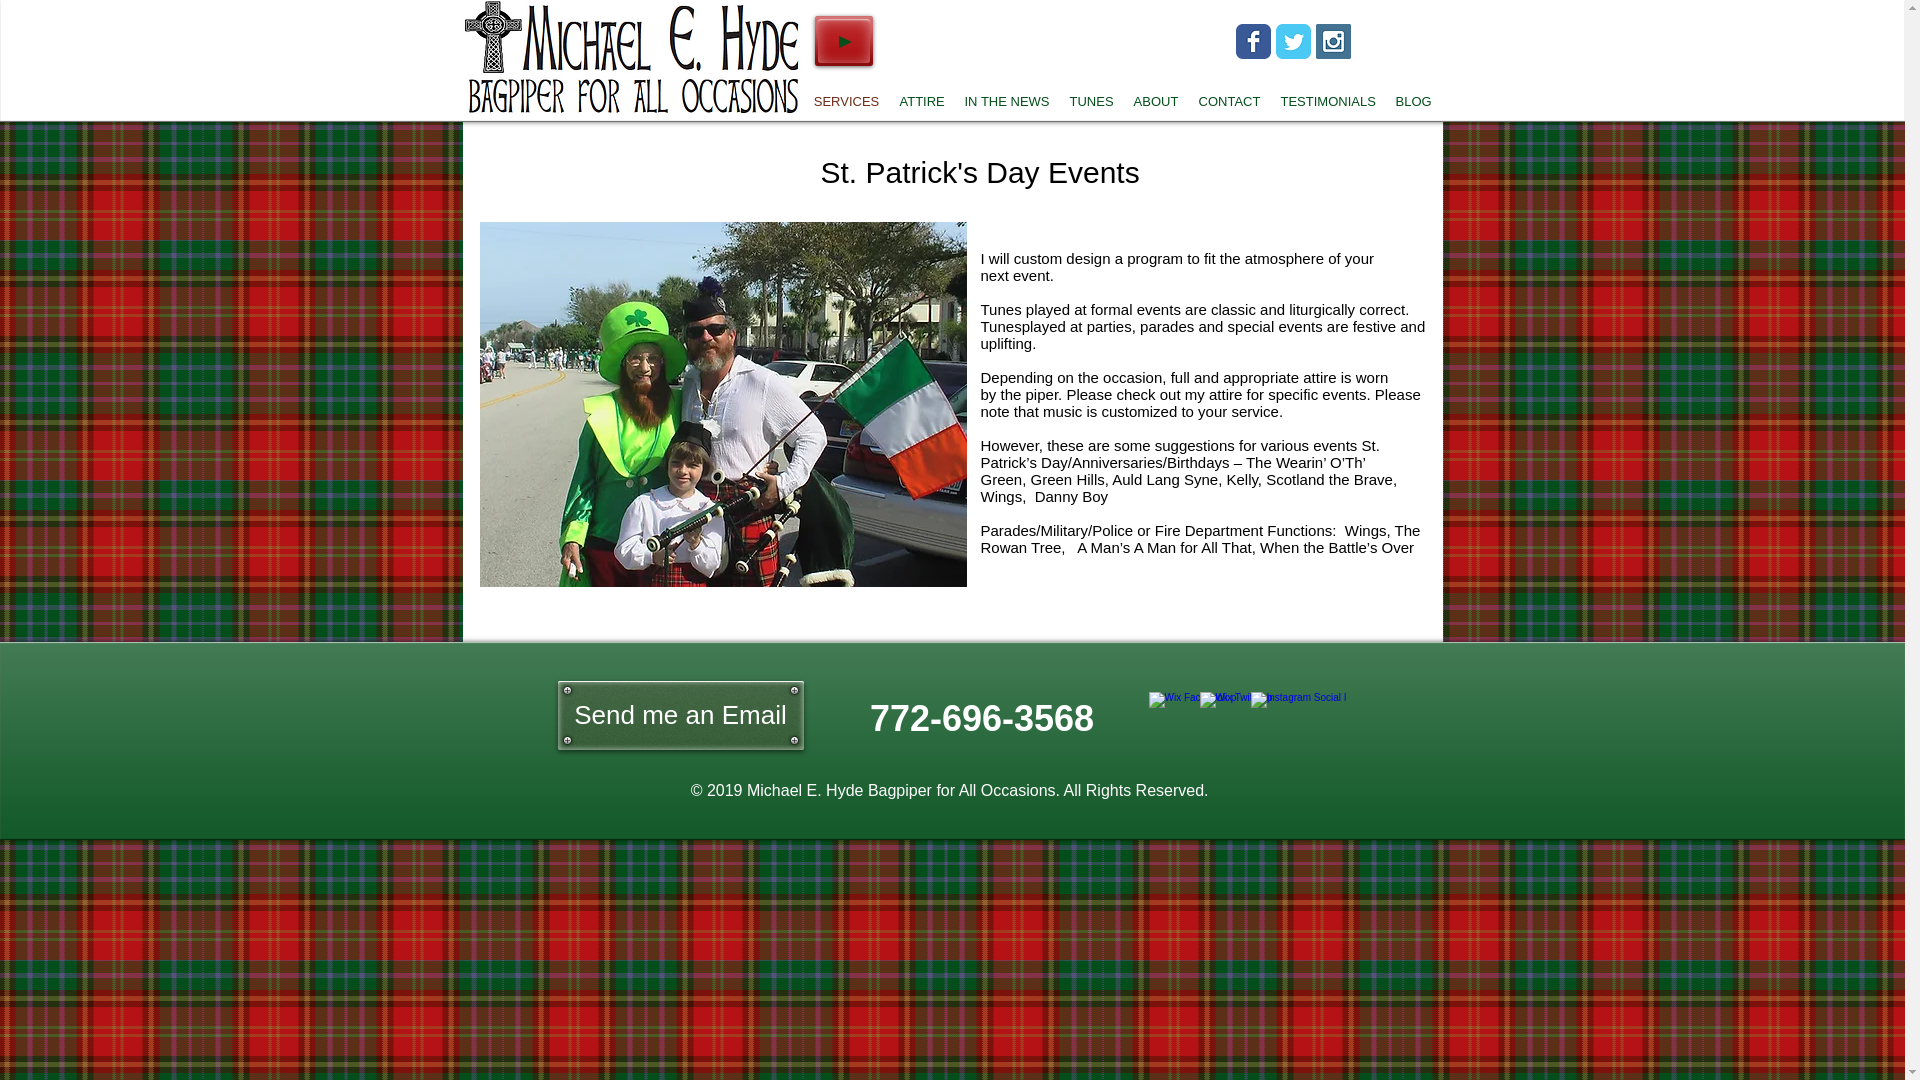 The width and height of the screenshot is (1920, 1080). I want to click on TESTIMONIALS, so click(1326, 102).